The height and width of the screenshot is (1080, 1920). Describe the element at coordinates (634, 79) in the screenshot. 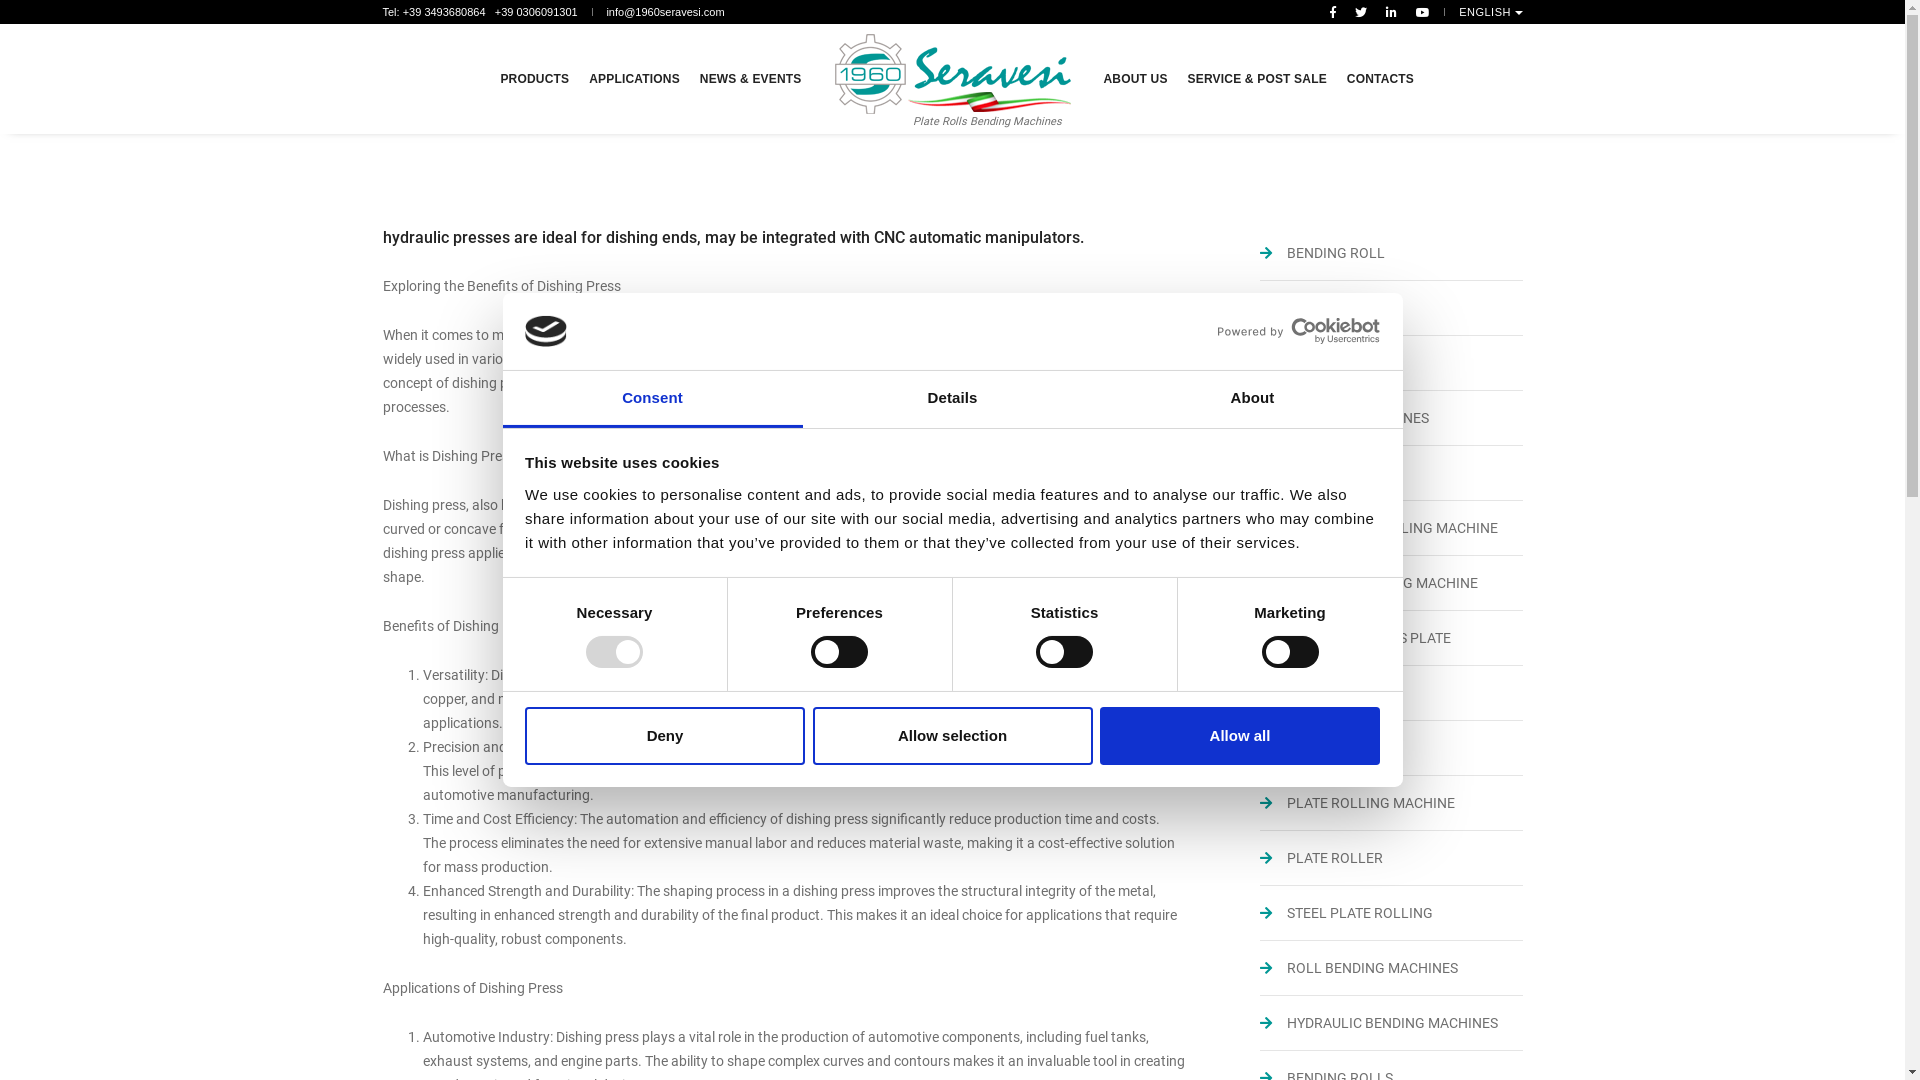

I see `APPLICATIONS` at that location.